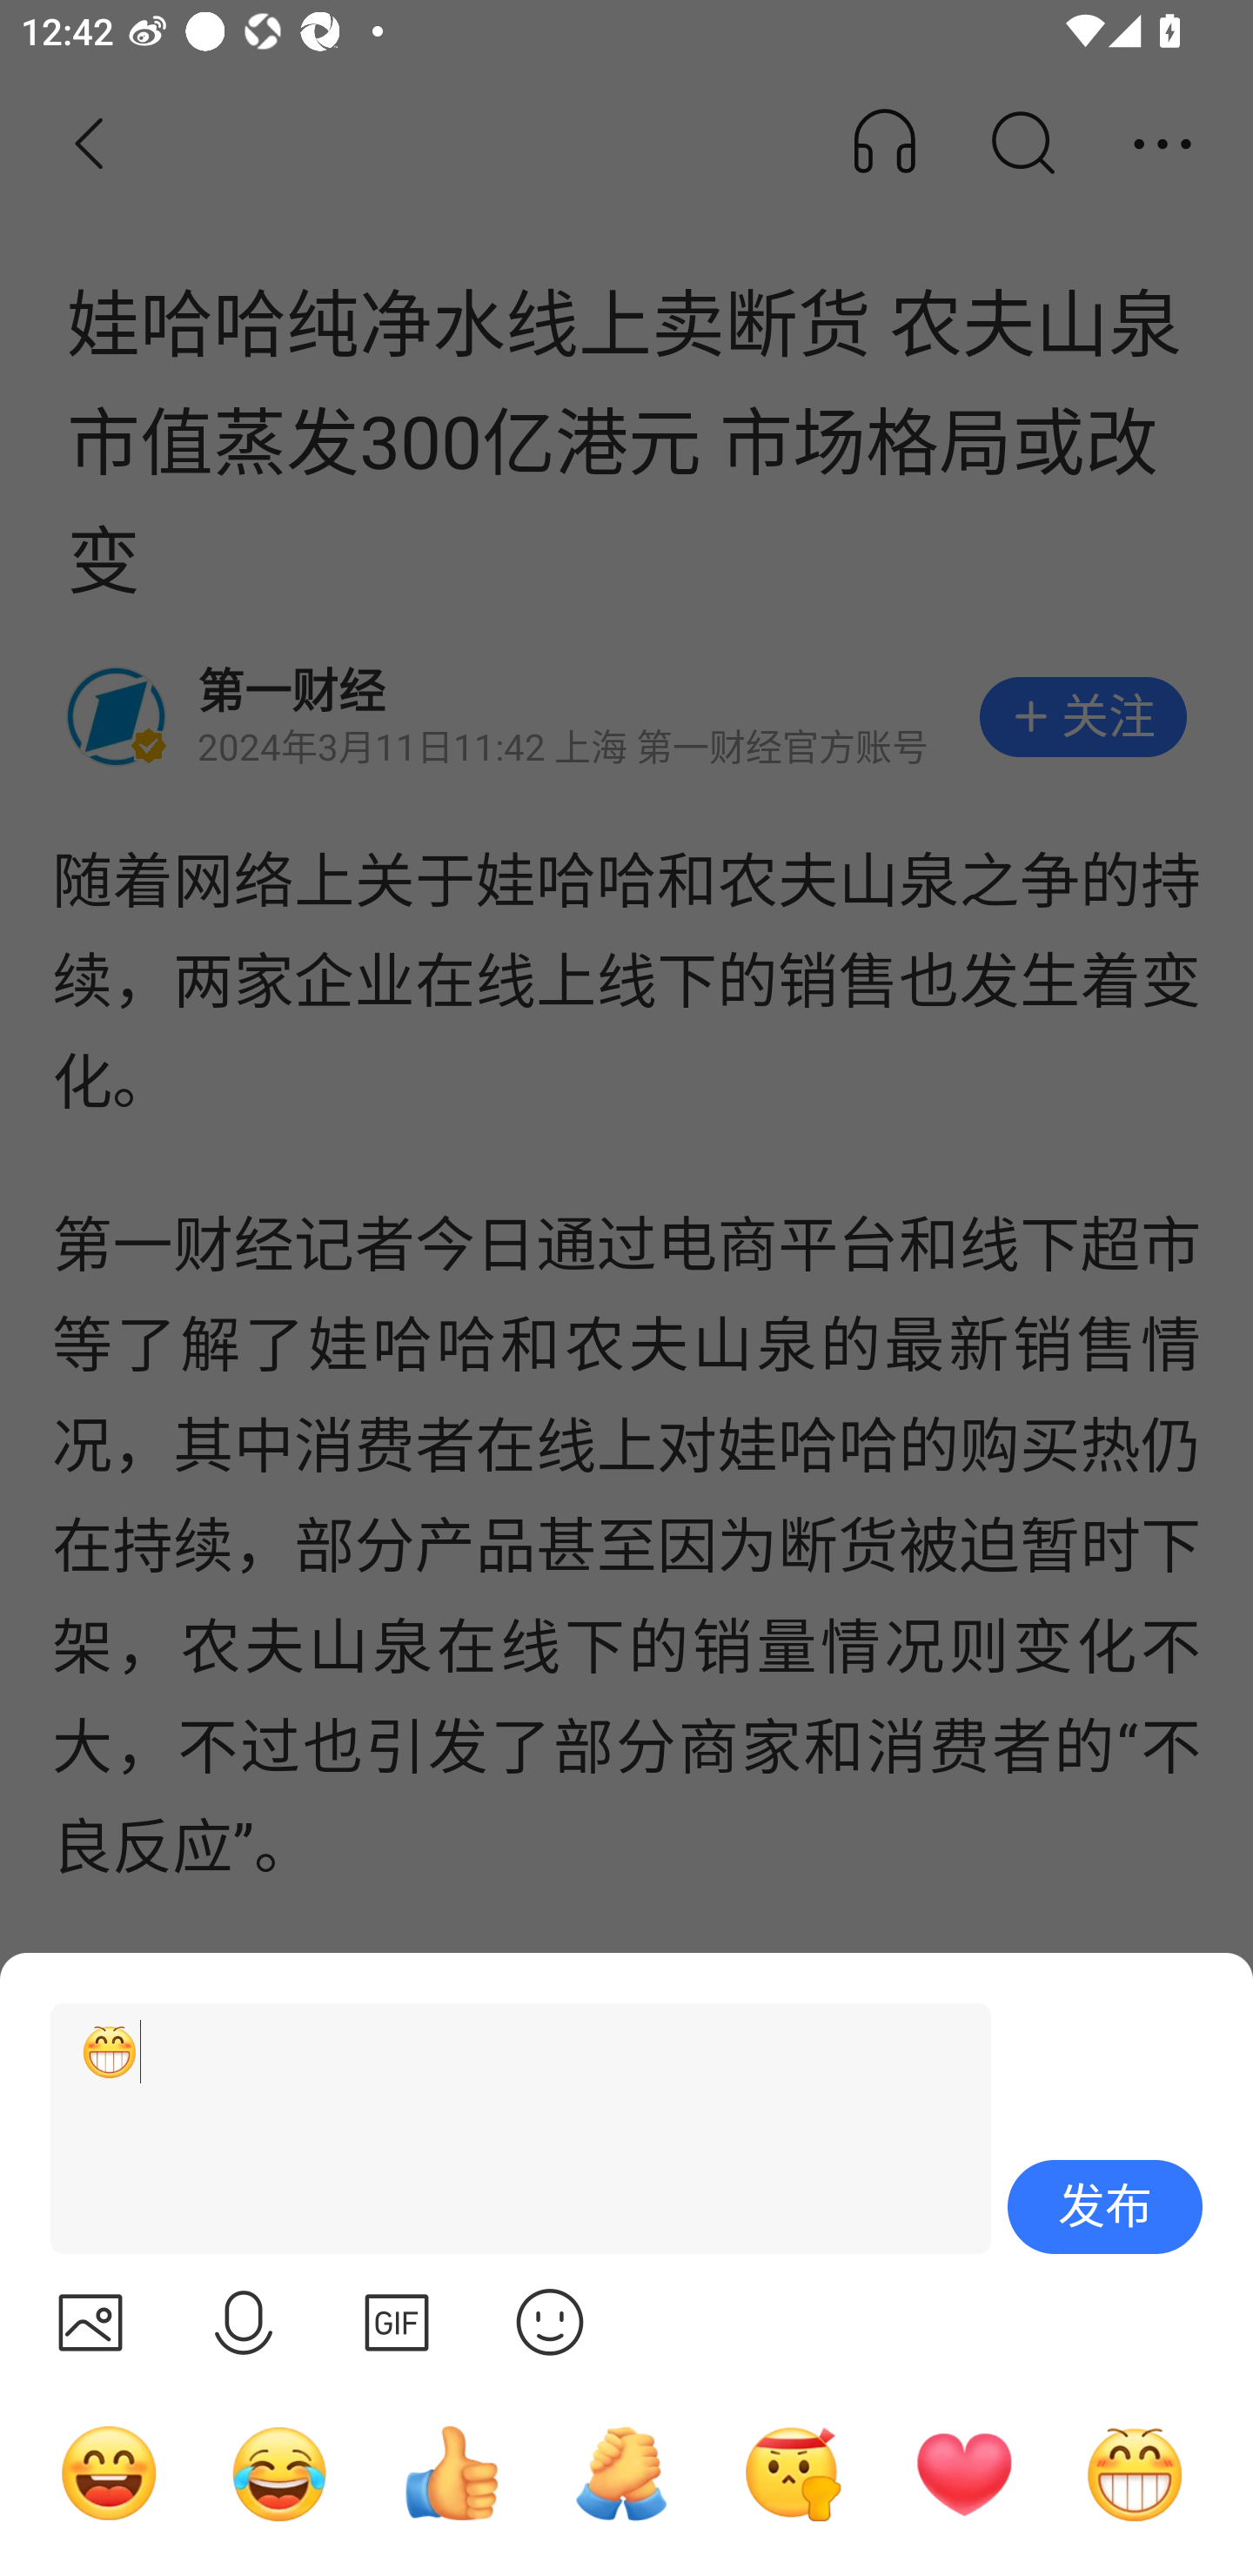  Describe the element at coordinates (244, 2322) in the screenshot. I see `` at that location.